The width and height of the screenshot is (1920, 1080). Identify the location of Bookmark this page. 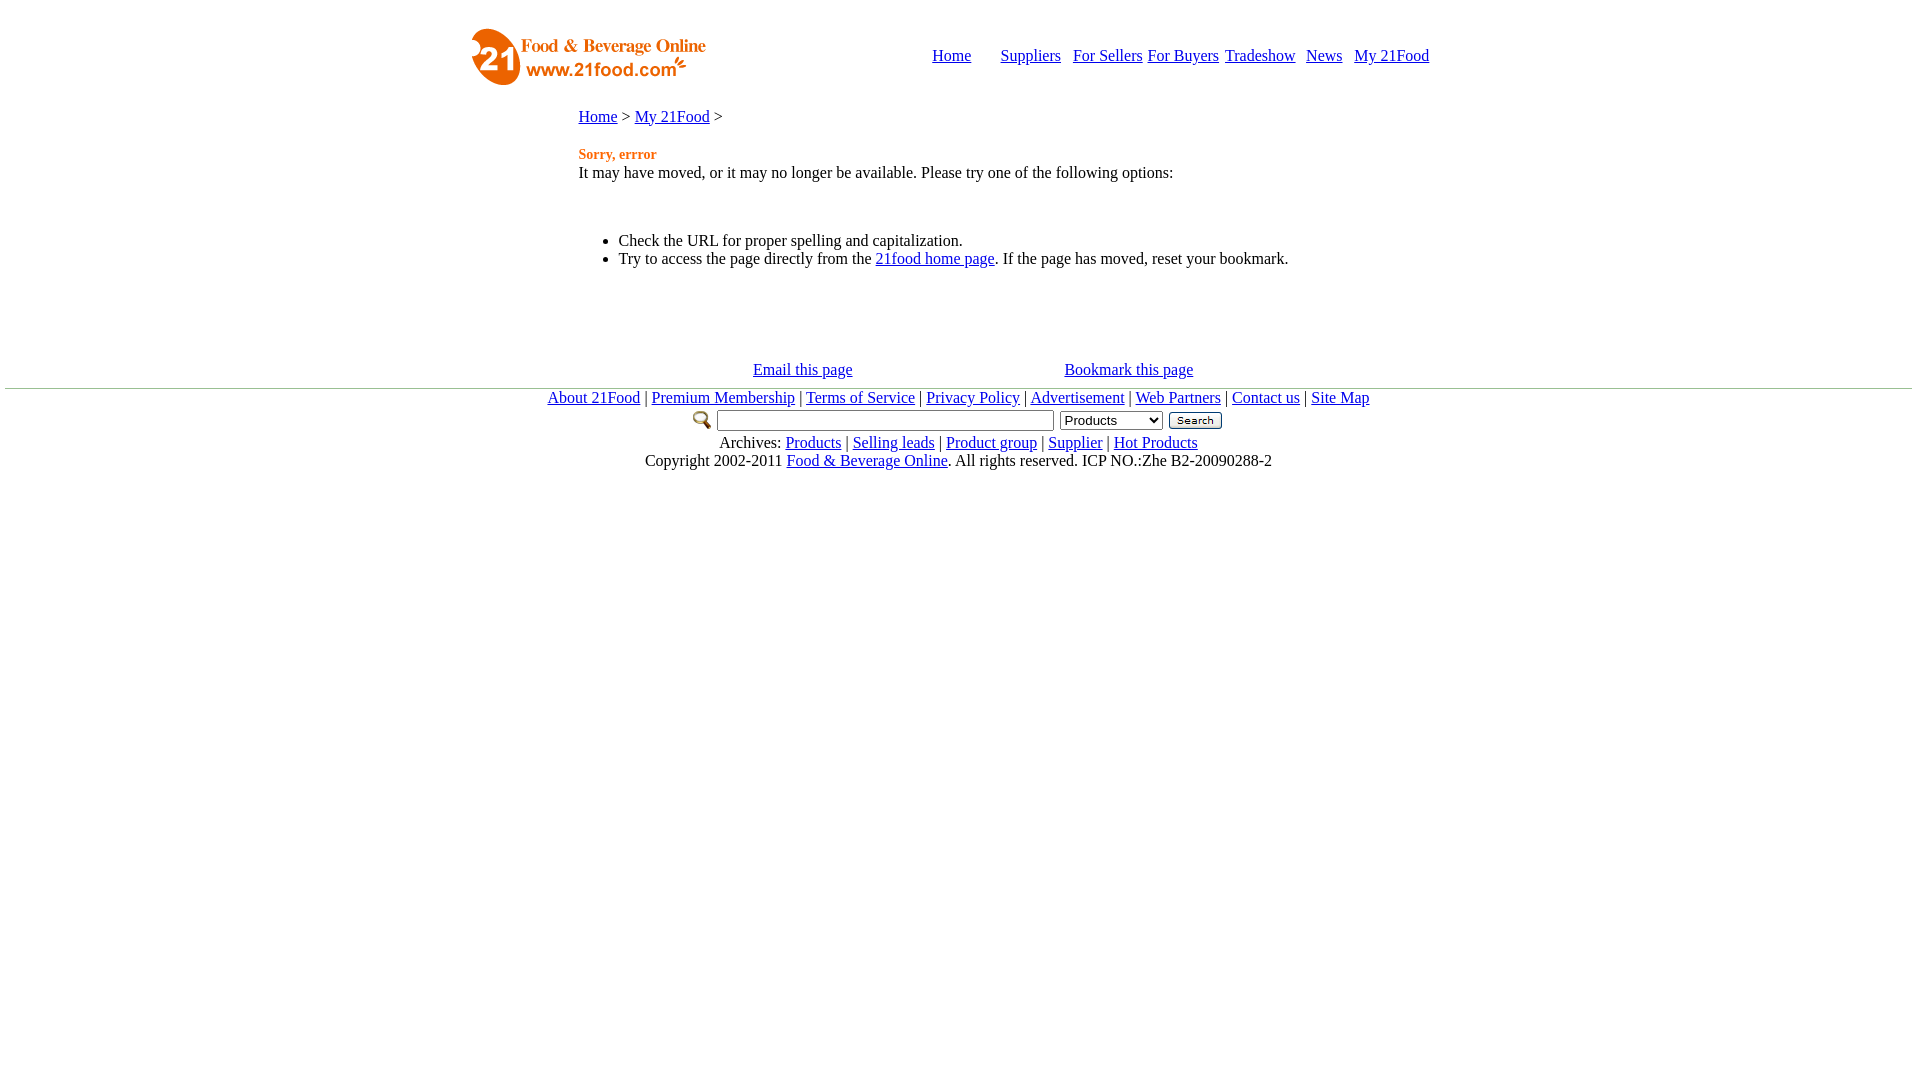
(1128, 370).